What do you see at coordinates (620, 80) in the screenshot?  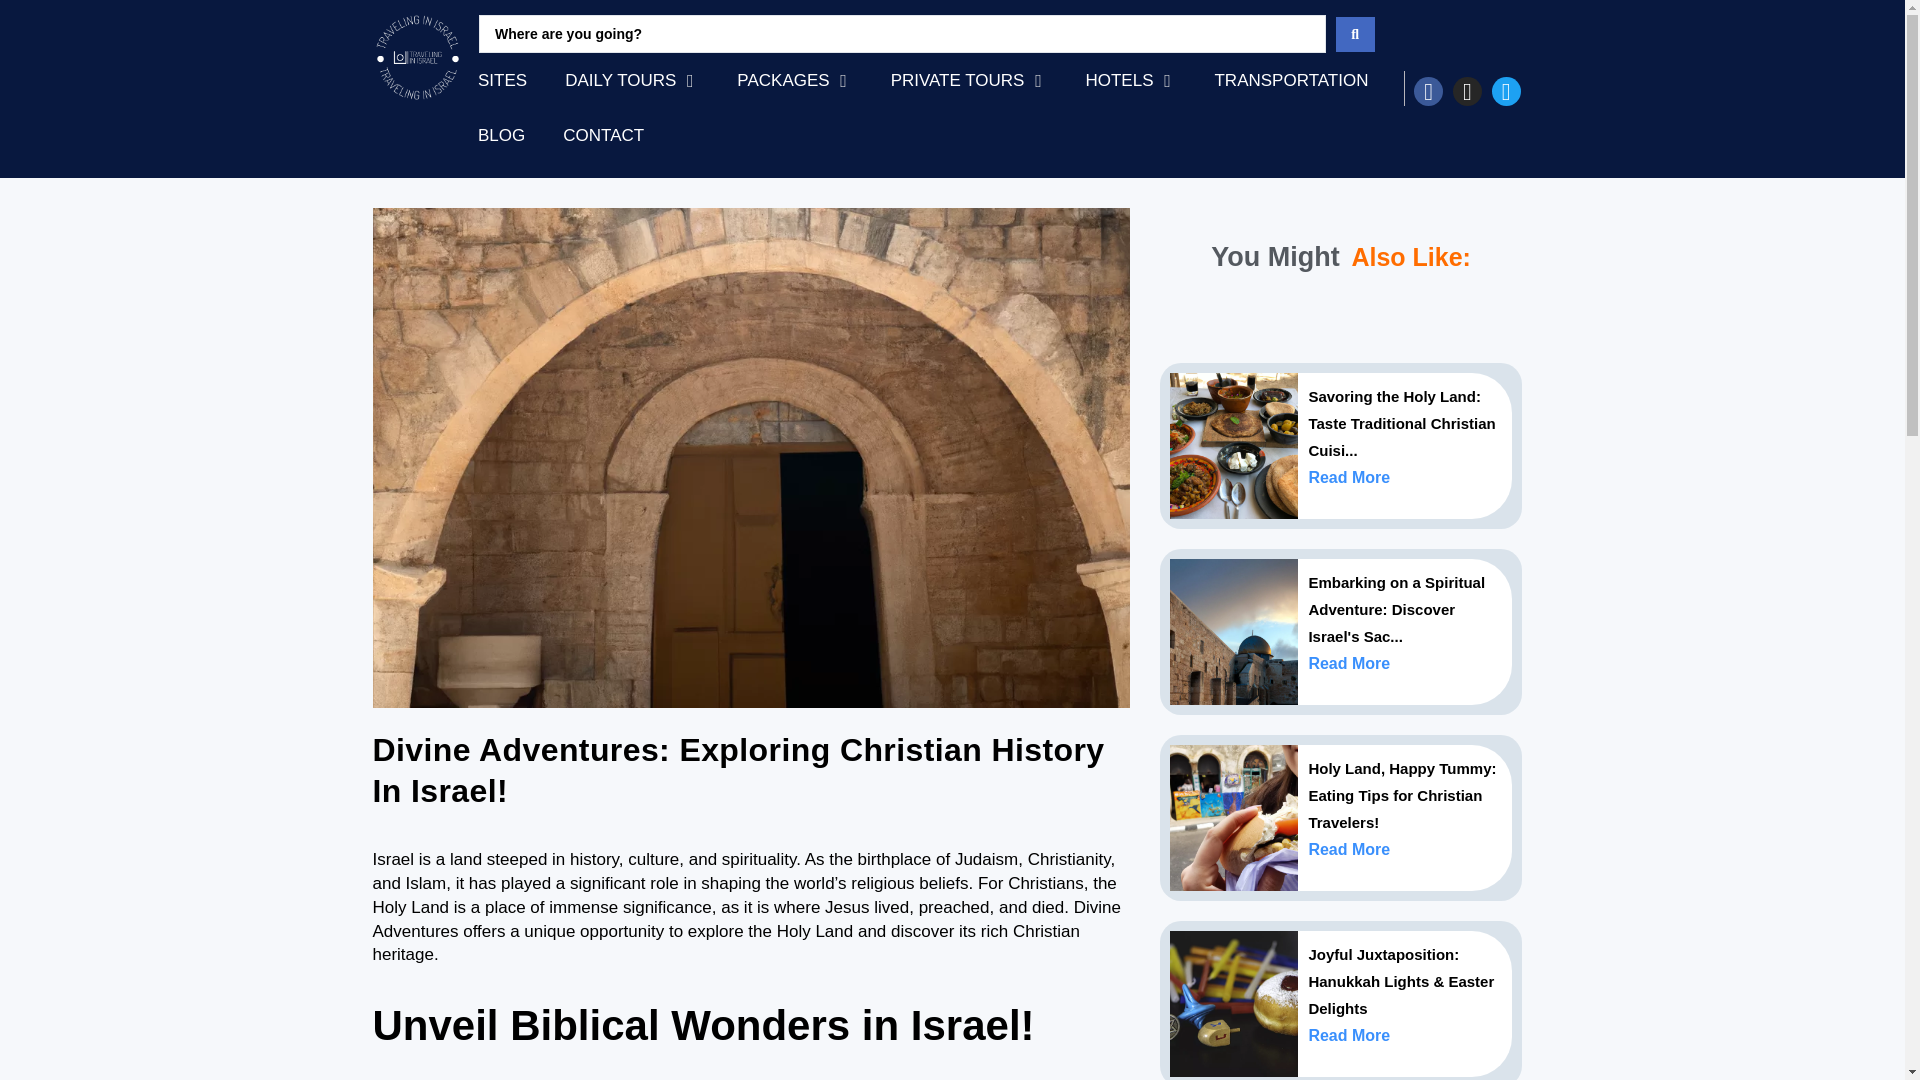 I see `DAILY TOURS` at bounding box center [620, 80].